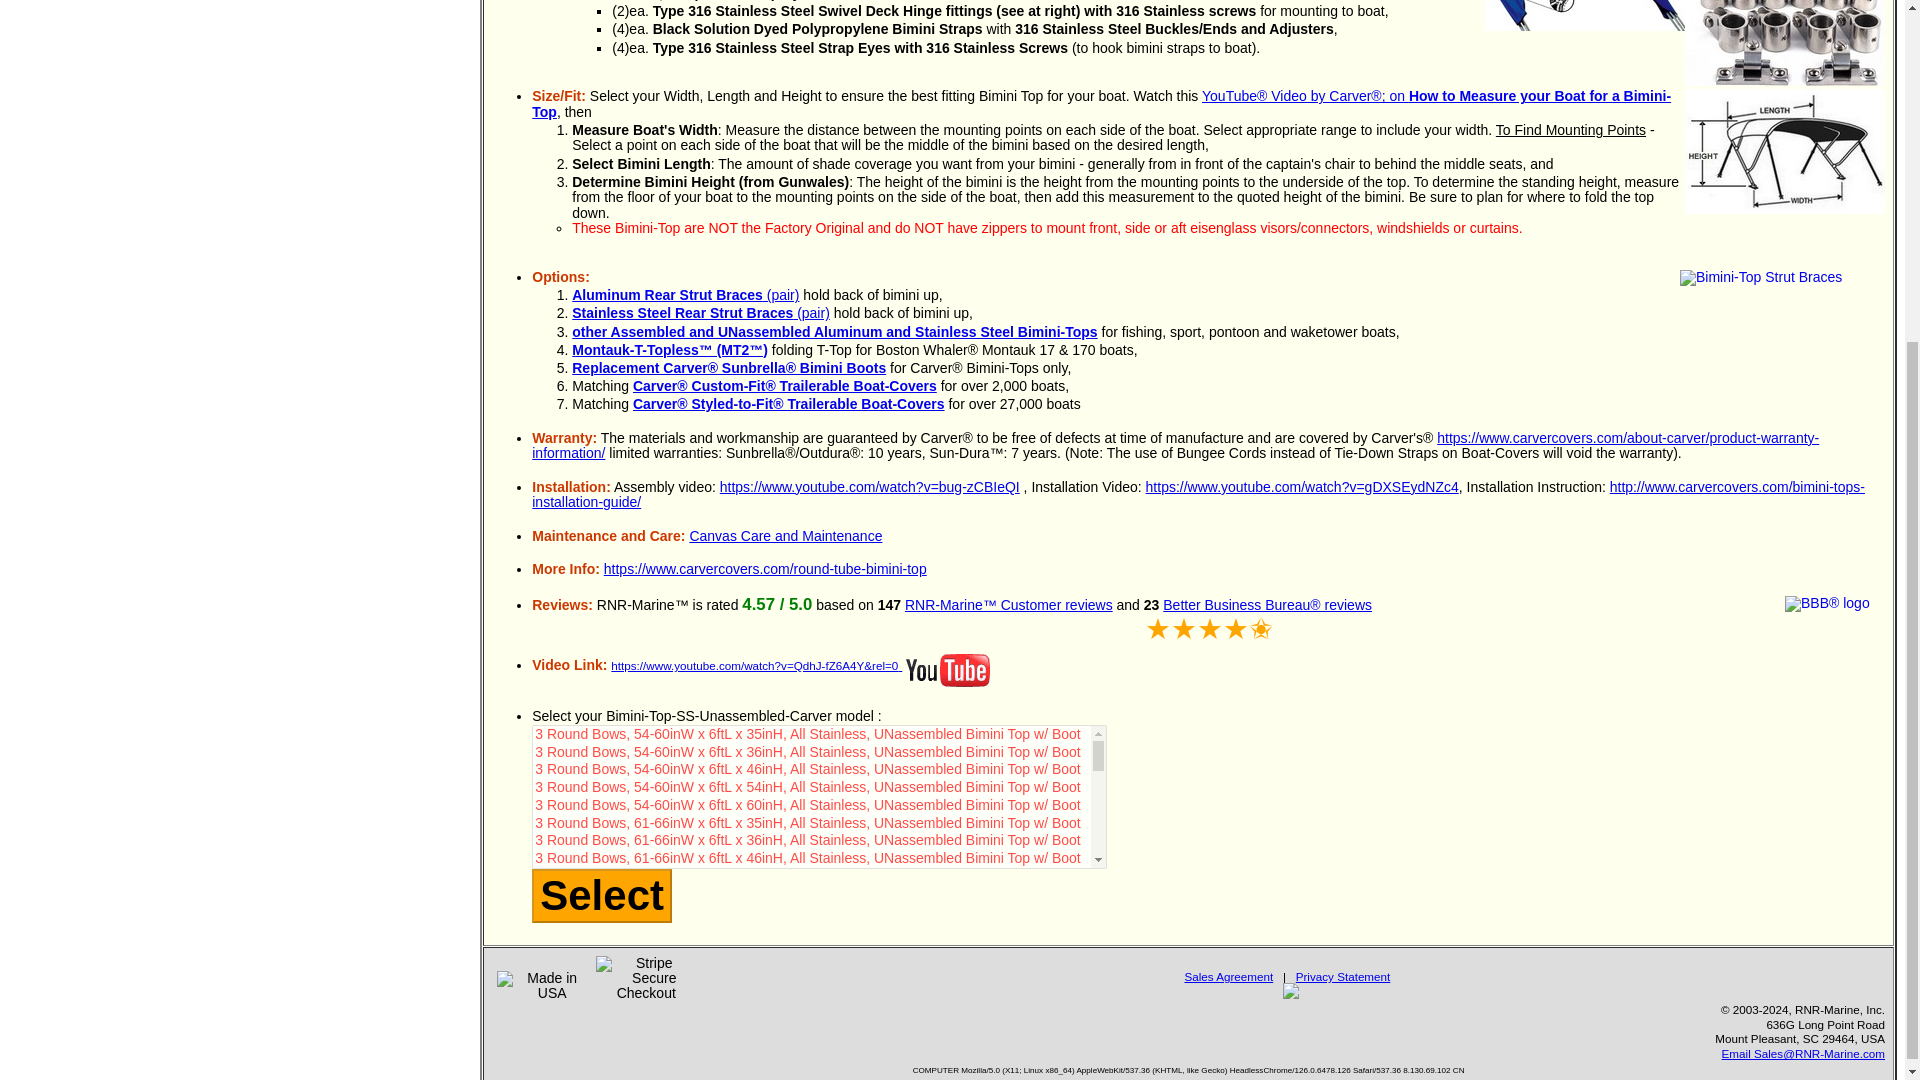 Image resolution: width=1920 pixels, height=1080 pixels. What do you see at coordinates (1008, 605) in the screenshot?
I see `Please click to read our Customer Reviews` at bounding box center [1008, 605].